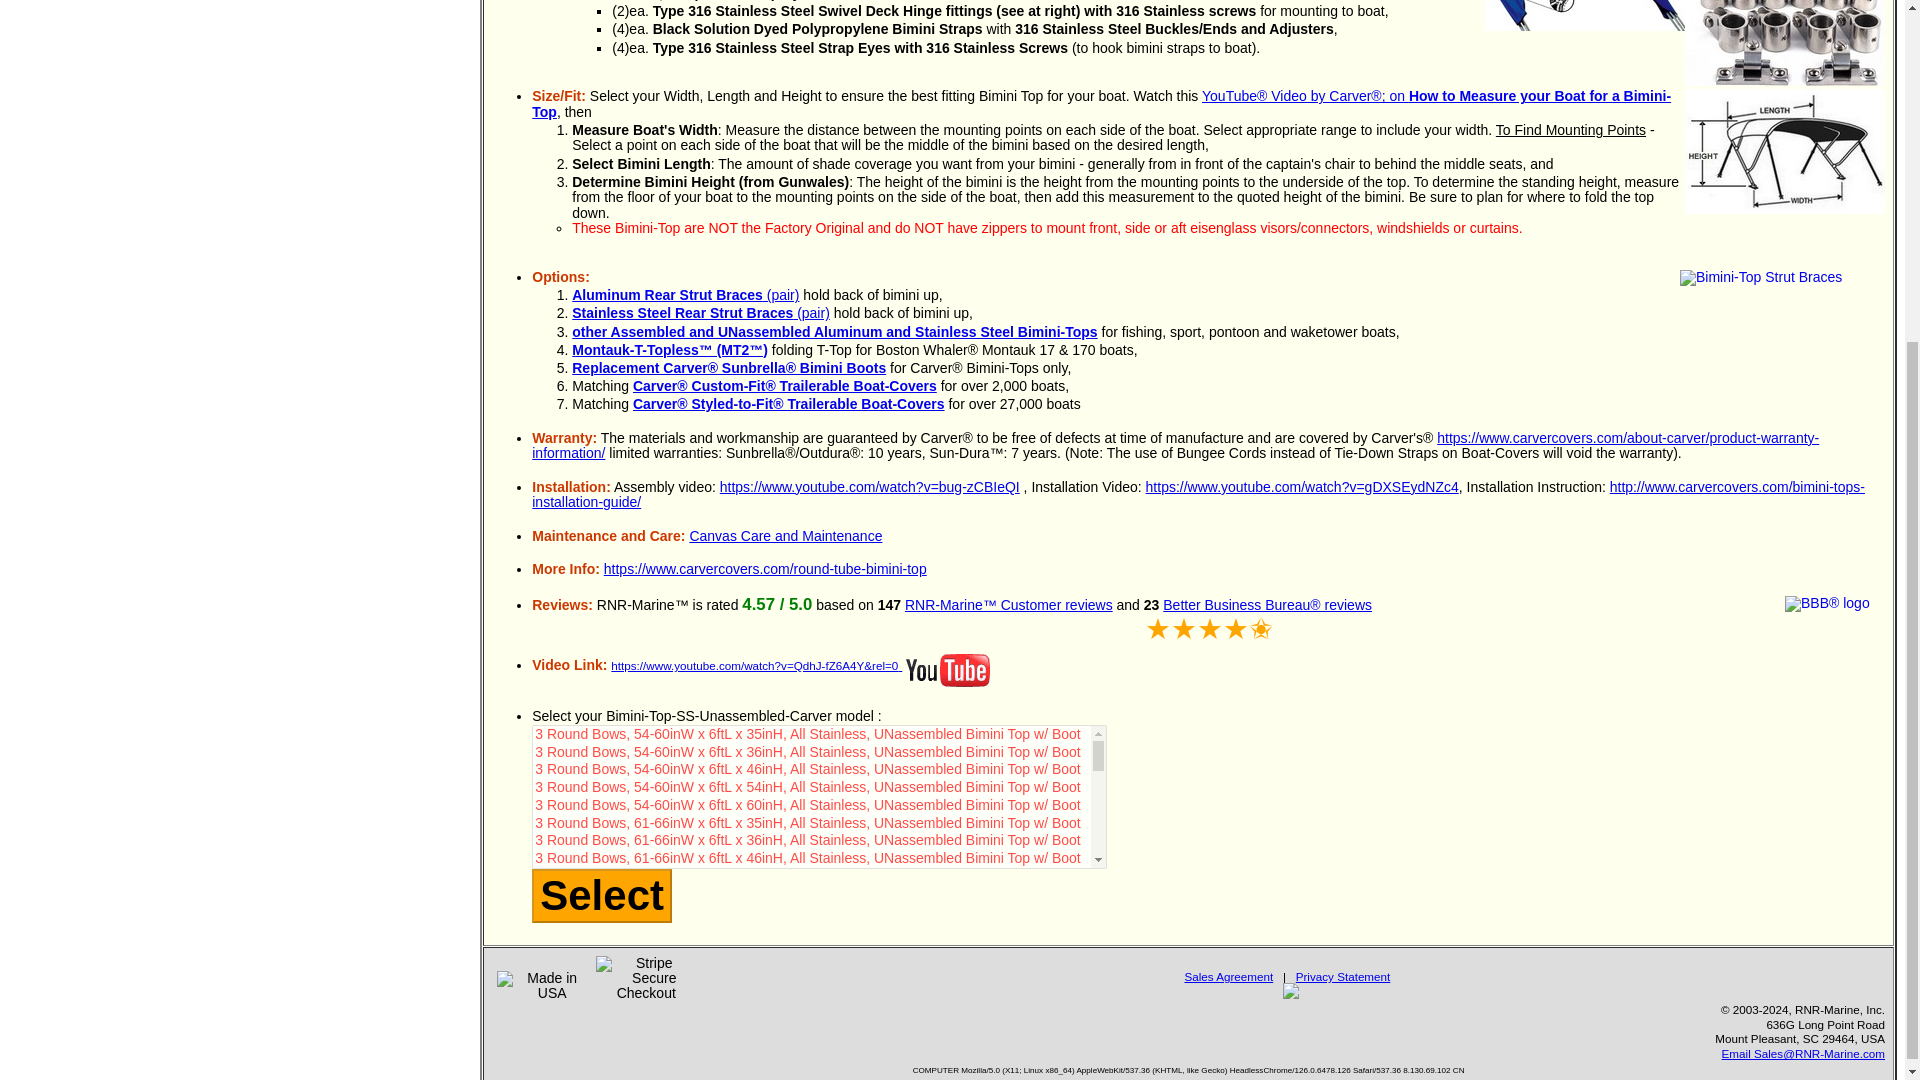 Image resolution: width=1920 pixels, height=1080 pixels. What do you see at coordinates (1008, 605) in the screenshot?
I see `Please click to read our Customer Reviews` at bounding box center [1008, 605].